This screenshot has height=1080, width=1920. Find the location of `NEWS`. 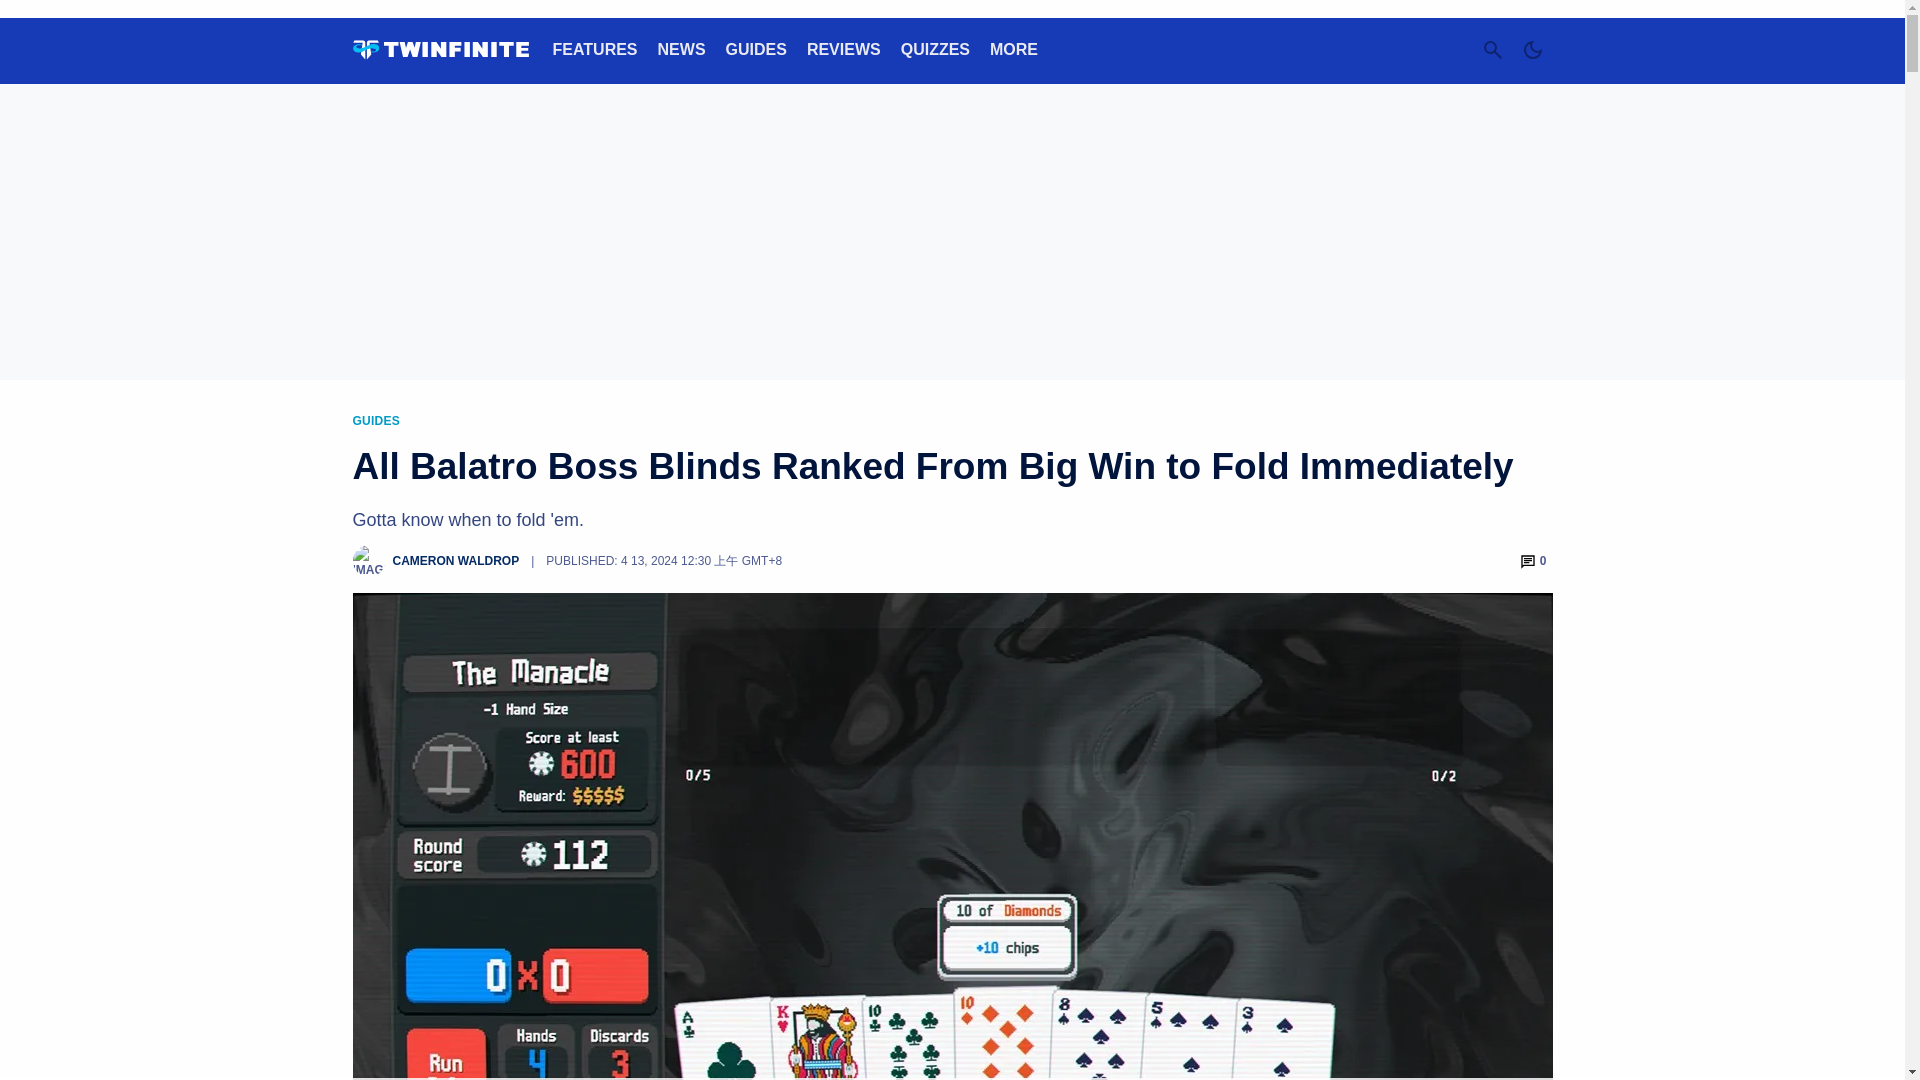

NEWS is located at coordinates (682, 50).